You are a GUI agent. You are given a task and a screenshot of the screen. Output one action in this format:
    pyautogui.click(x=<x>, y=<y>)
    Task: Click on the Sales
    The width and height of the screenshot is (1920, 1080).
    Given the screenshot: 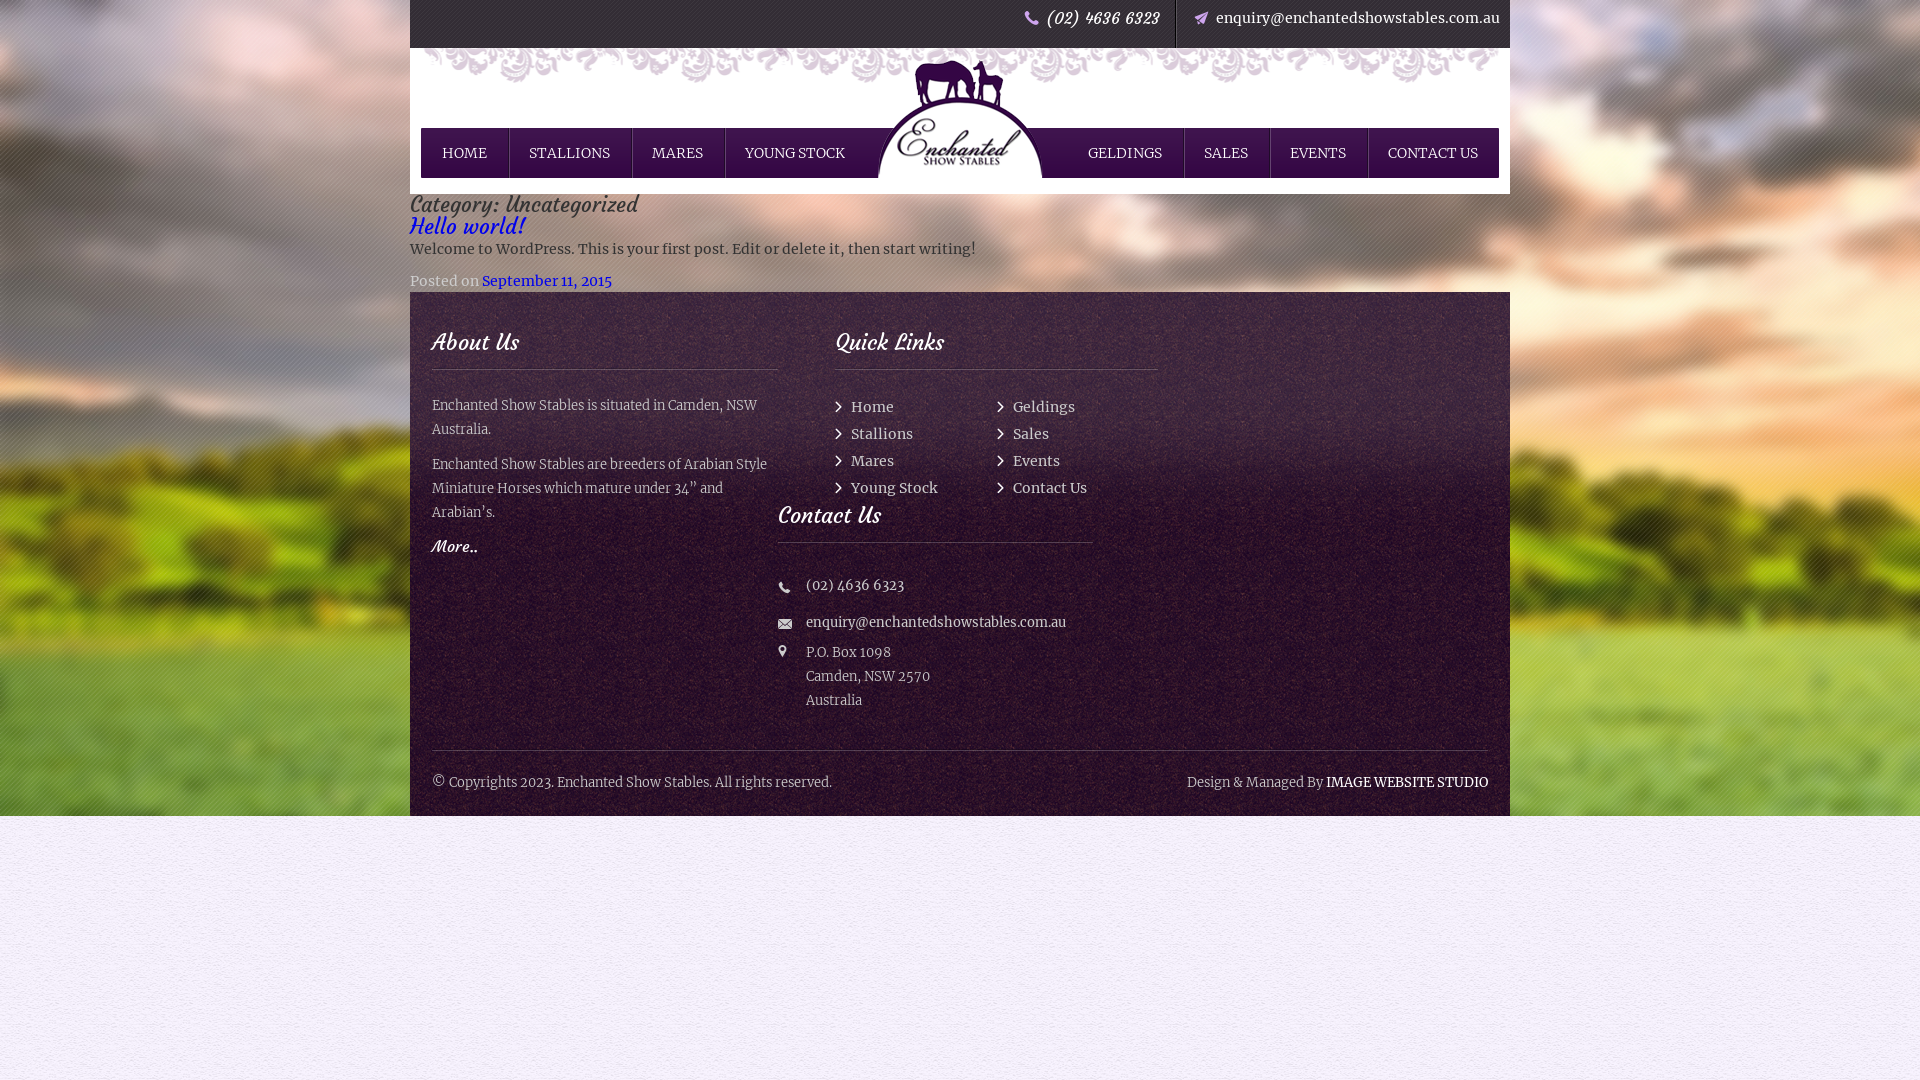 What is the action you would take?
    pyautogui.click(x=1022, y=434)
    